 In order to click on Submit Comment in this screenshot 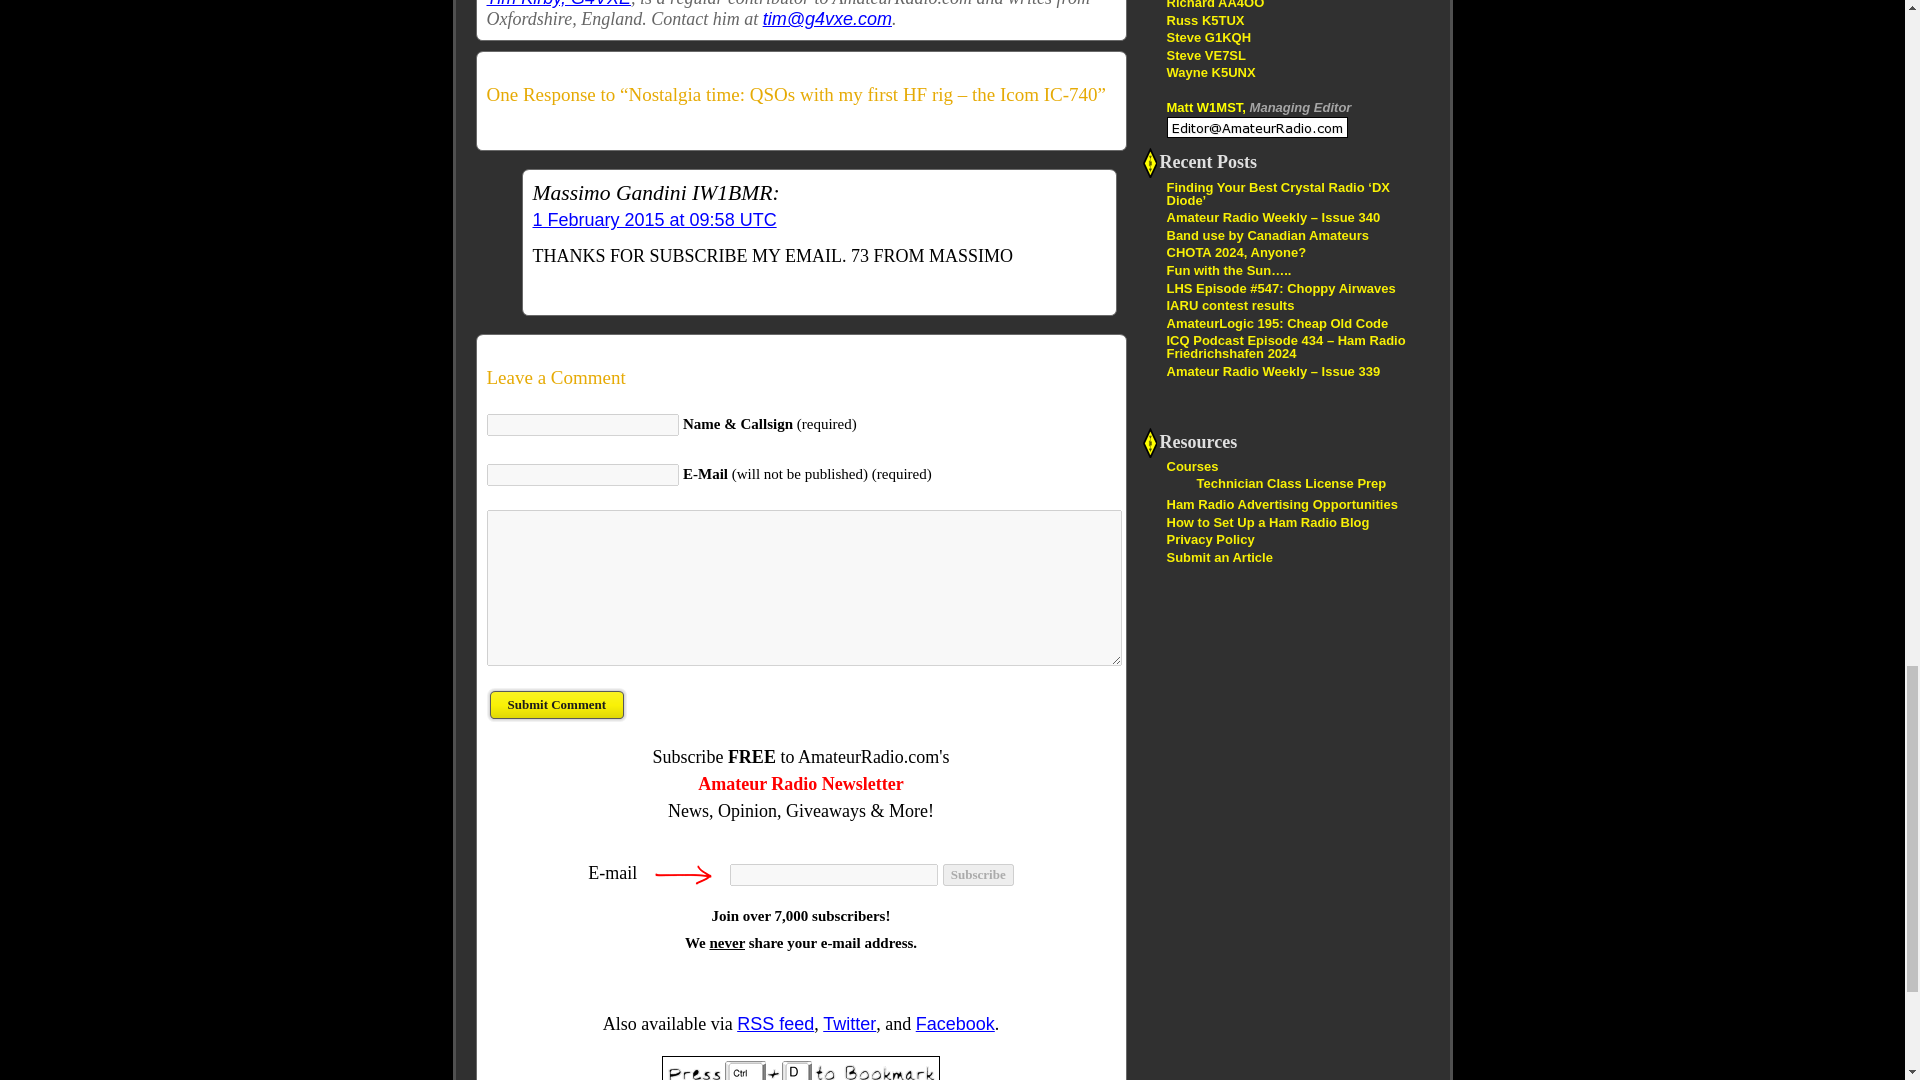, I will do `click(556, 704)`.